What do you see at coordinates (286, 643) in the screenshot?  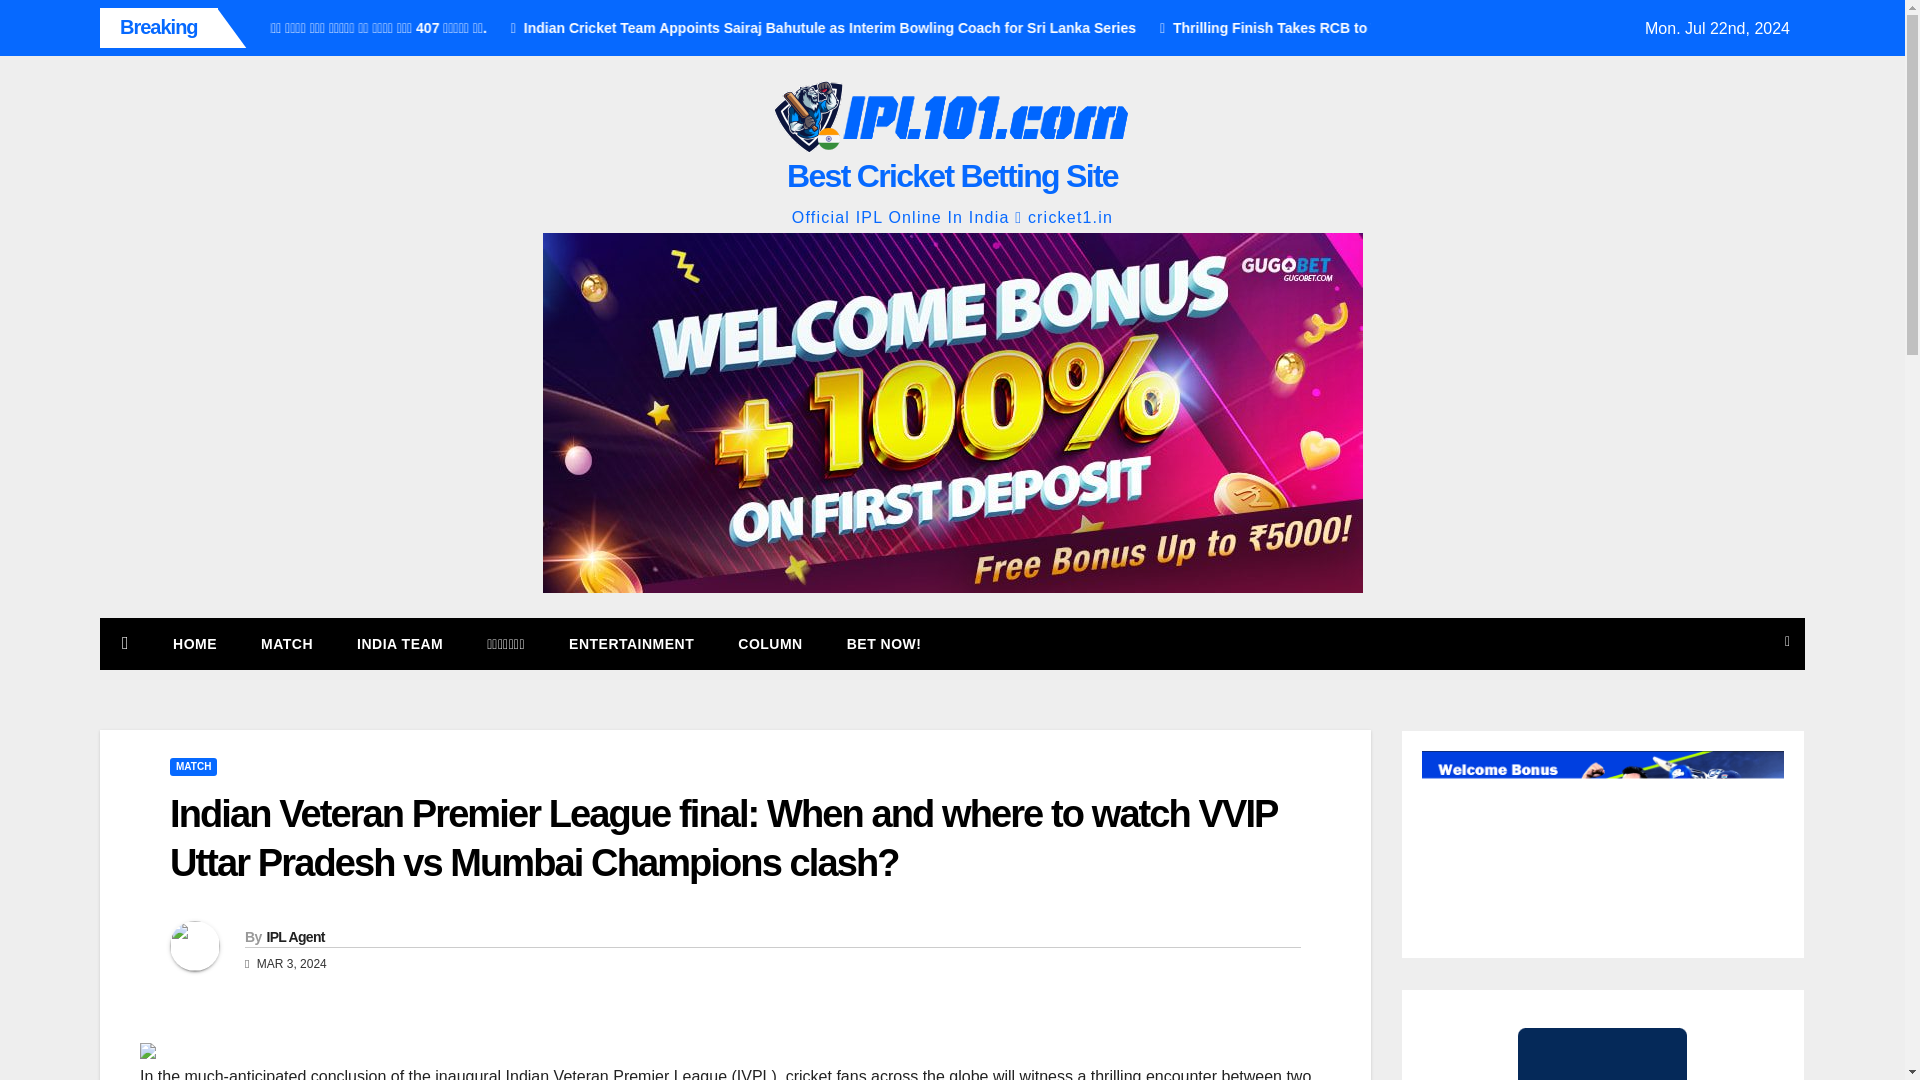 I see `MATCH` at bounding box center [286, 643].